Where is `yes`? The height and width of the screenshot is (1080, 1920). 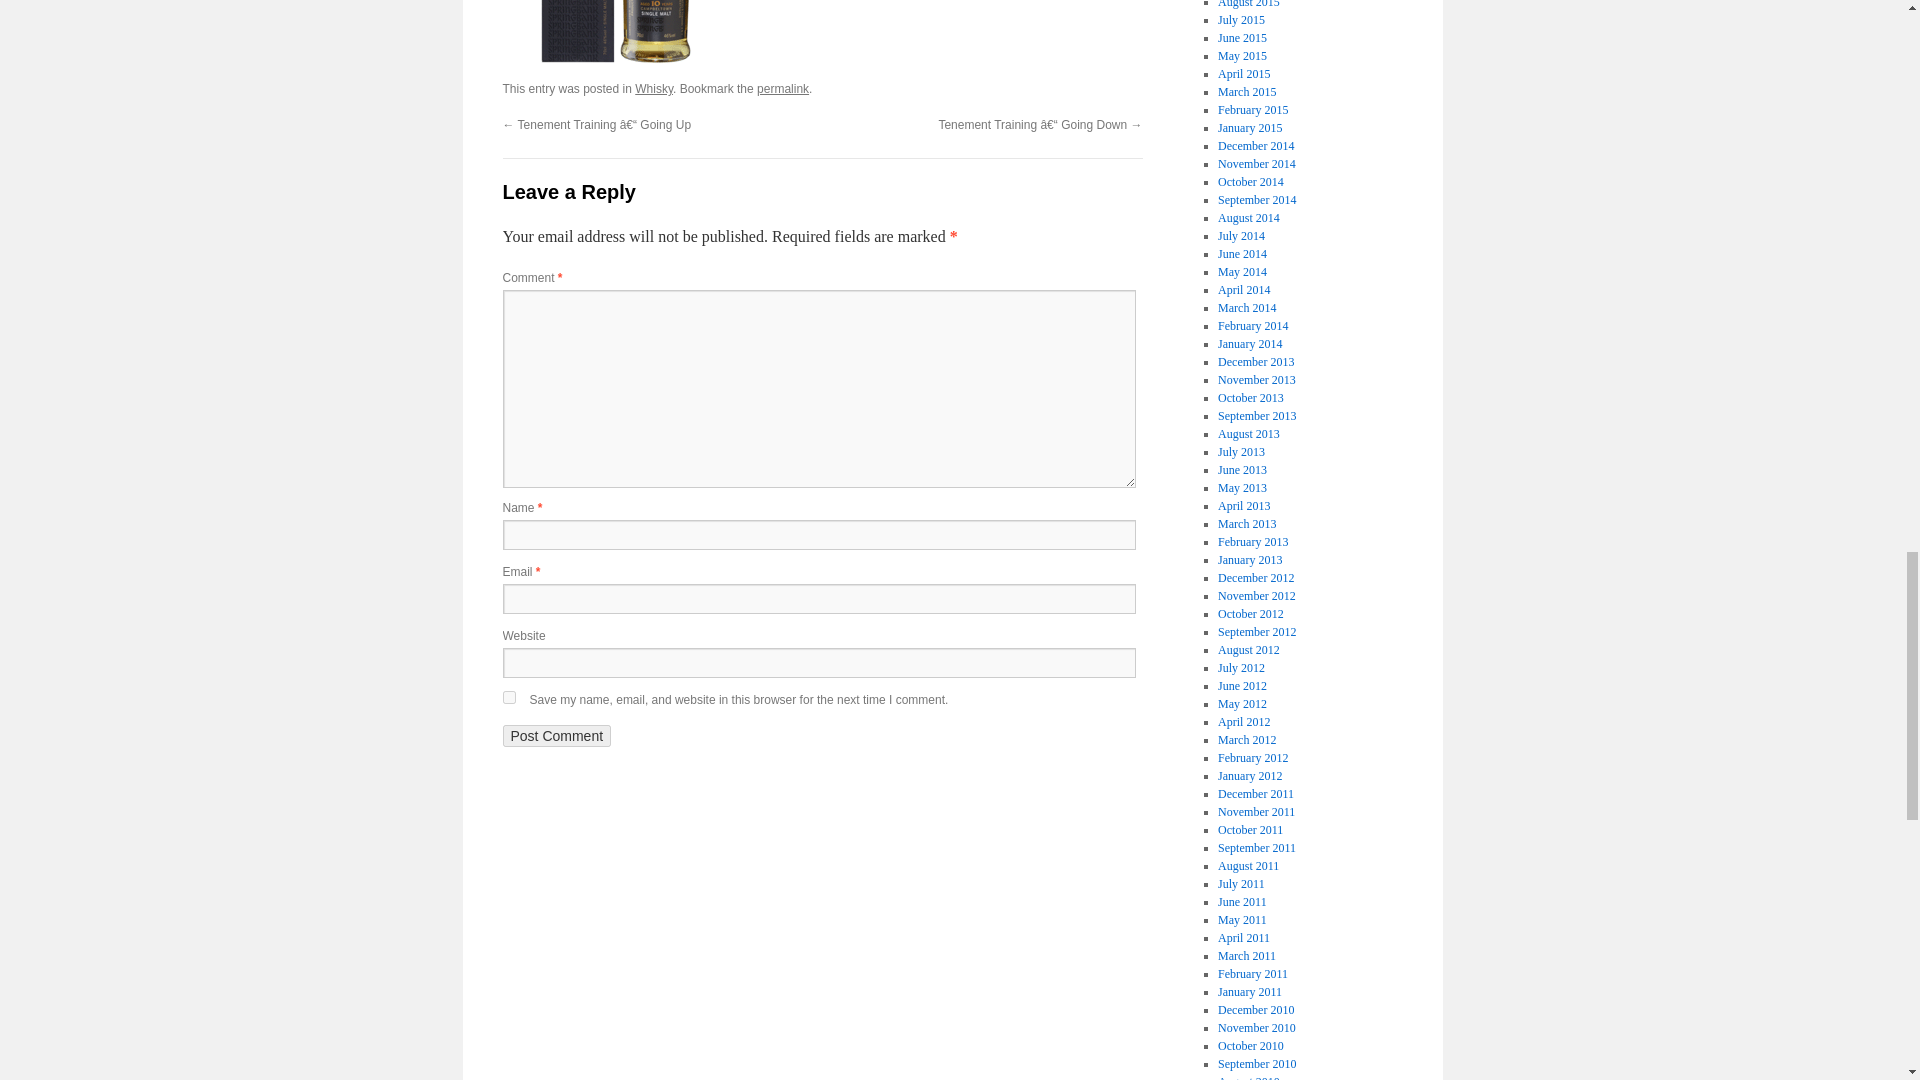
yes is located at coordinates (508, 698).